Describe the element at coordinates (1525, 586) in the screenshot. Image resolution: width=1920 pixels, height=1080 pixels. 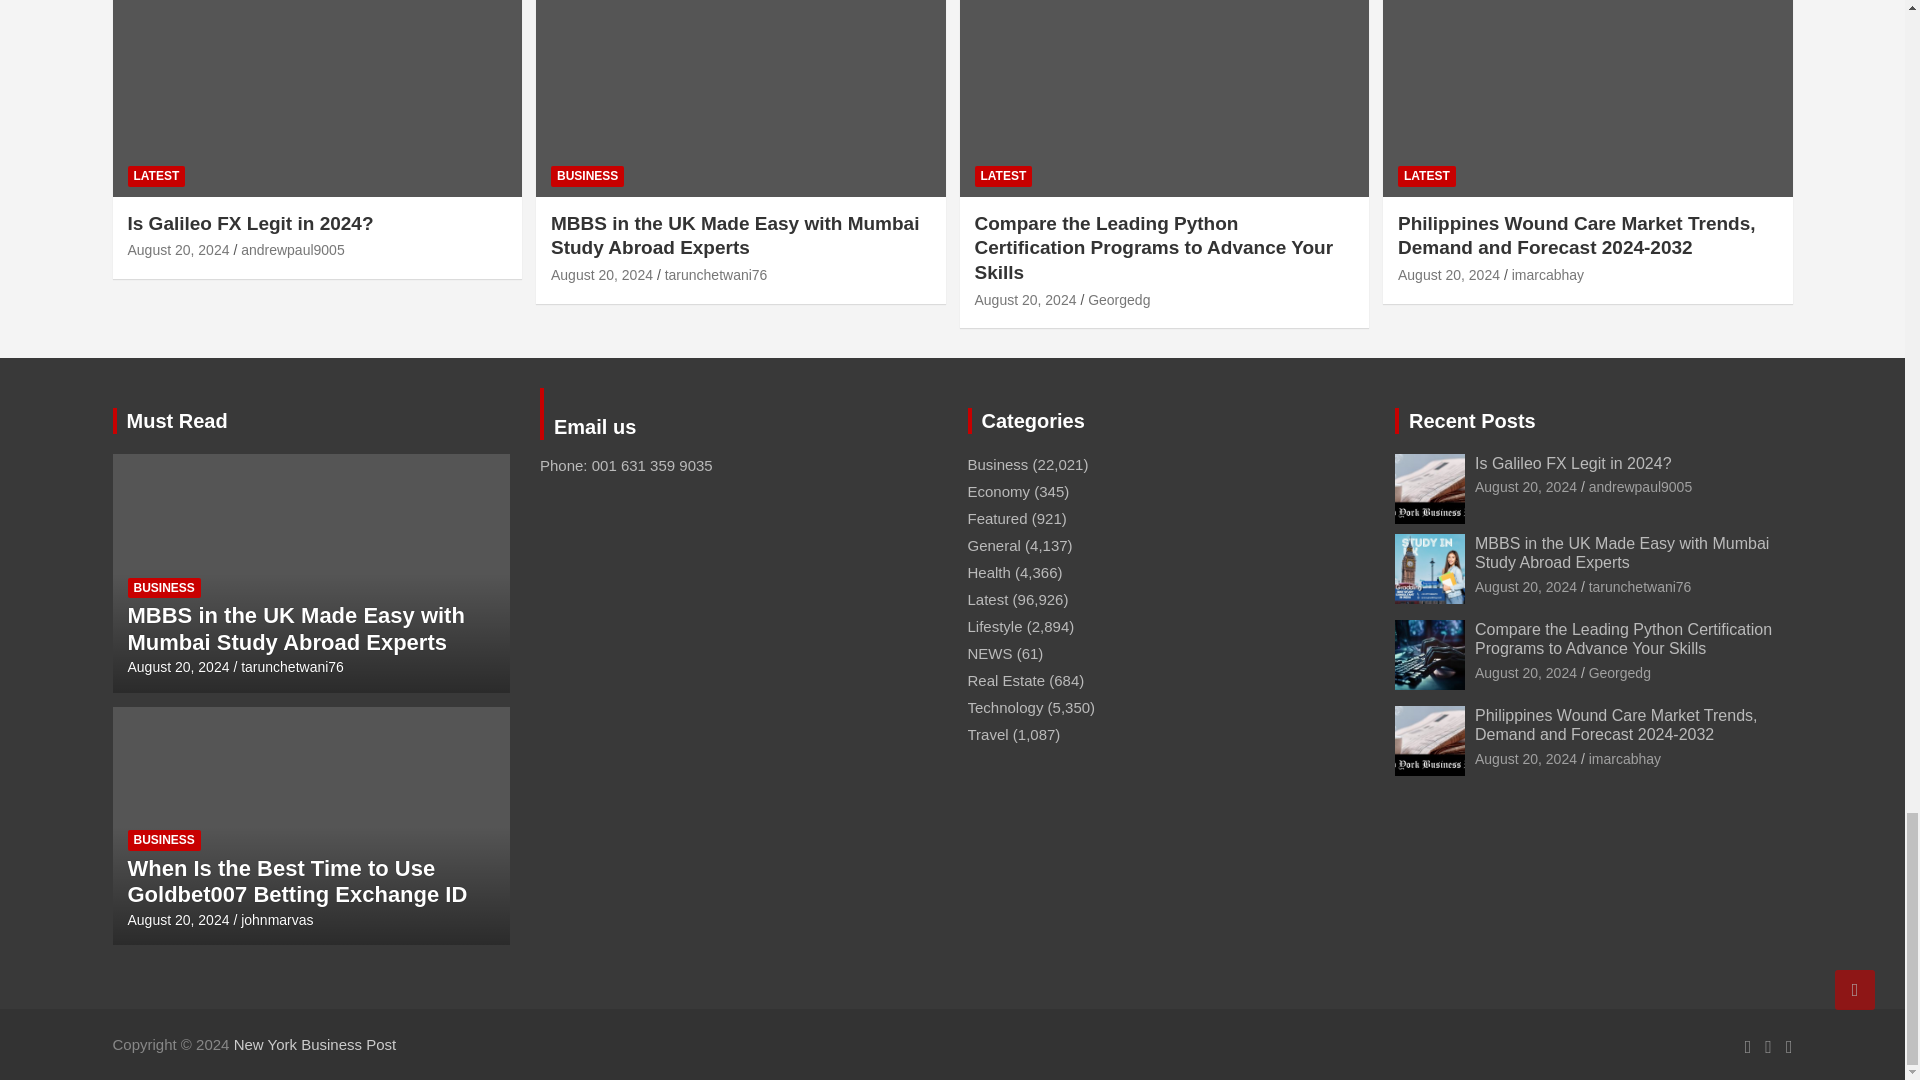
I see `MBBS in the UK Made Easy with Mumbai Study Abroad Experts` at that location.